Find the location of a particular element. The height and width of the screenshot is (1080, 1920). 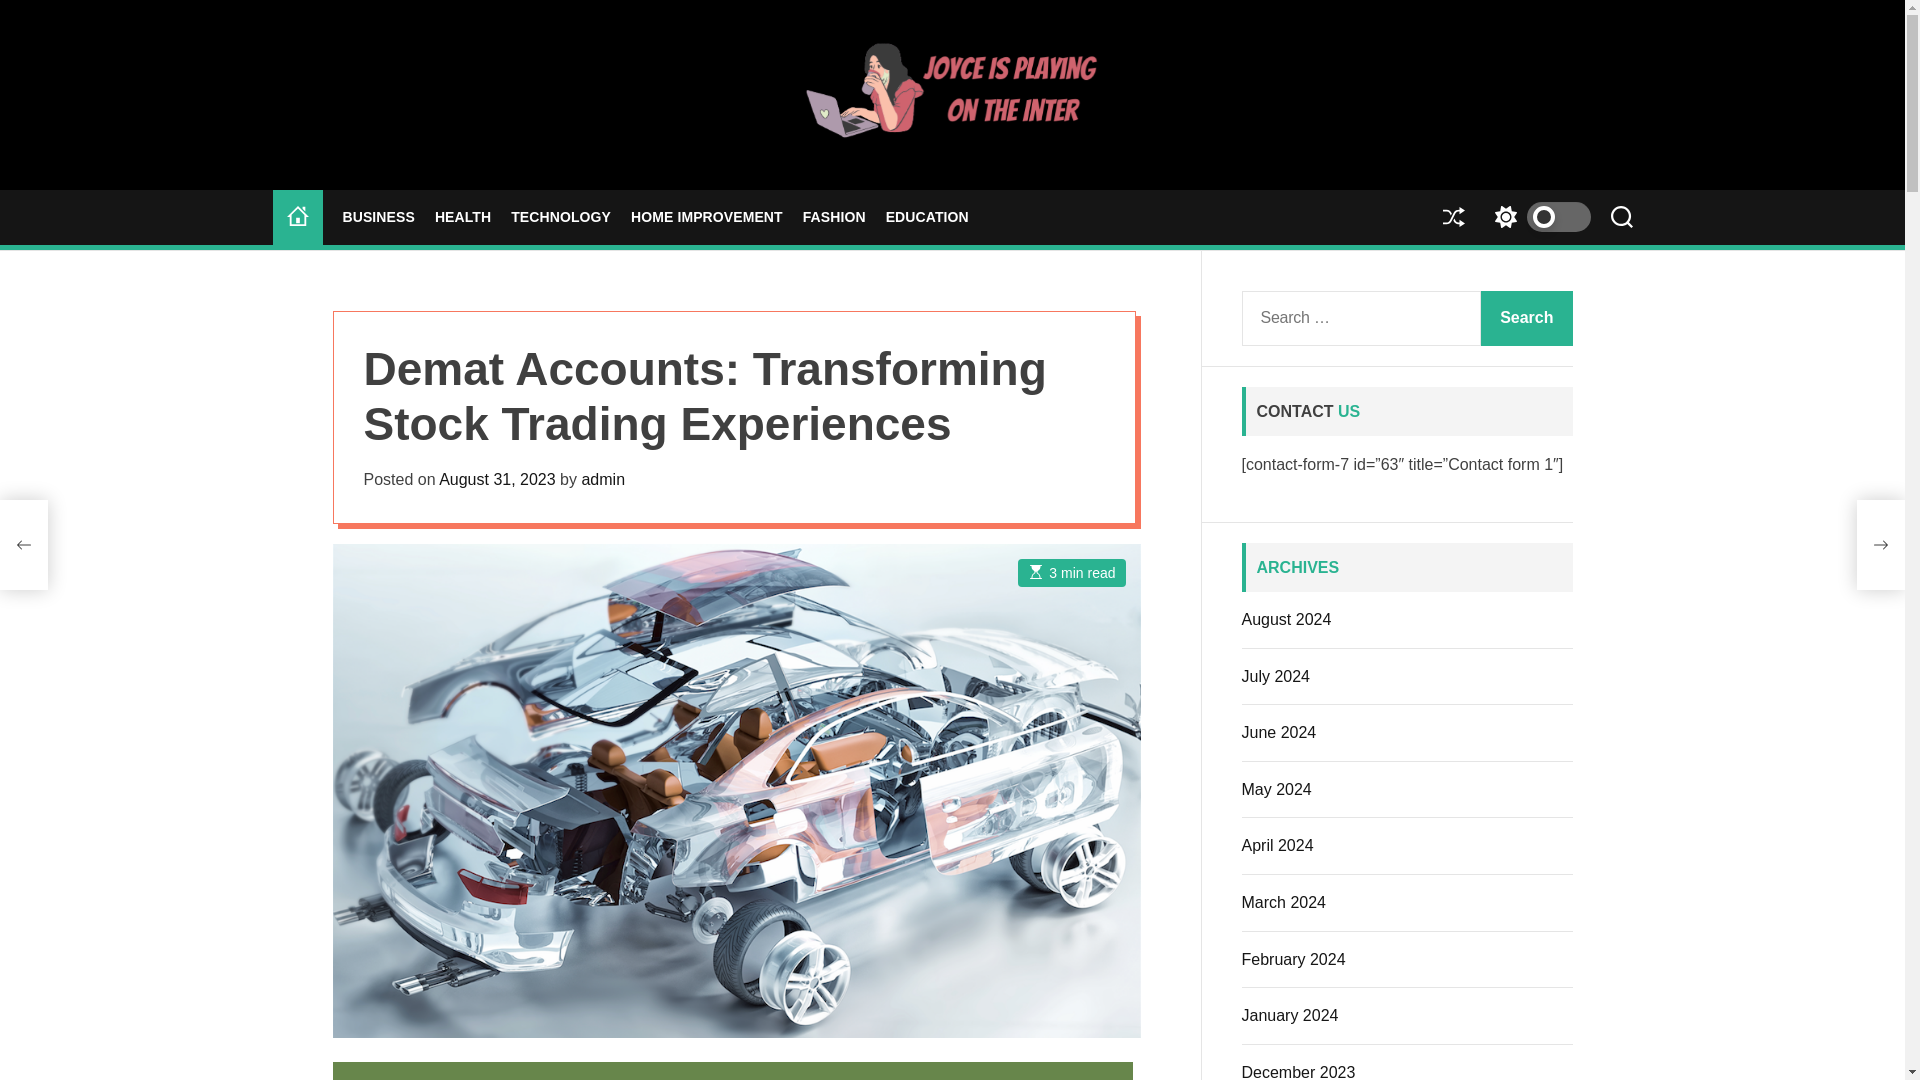

HOME IMPROVEMENT is located at coordinates (707, 217).